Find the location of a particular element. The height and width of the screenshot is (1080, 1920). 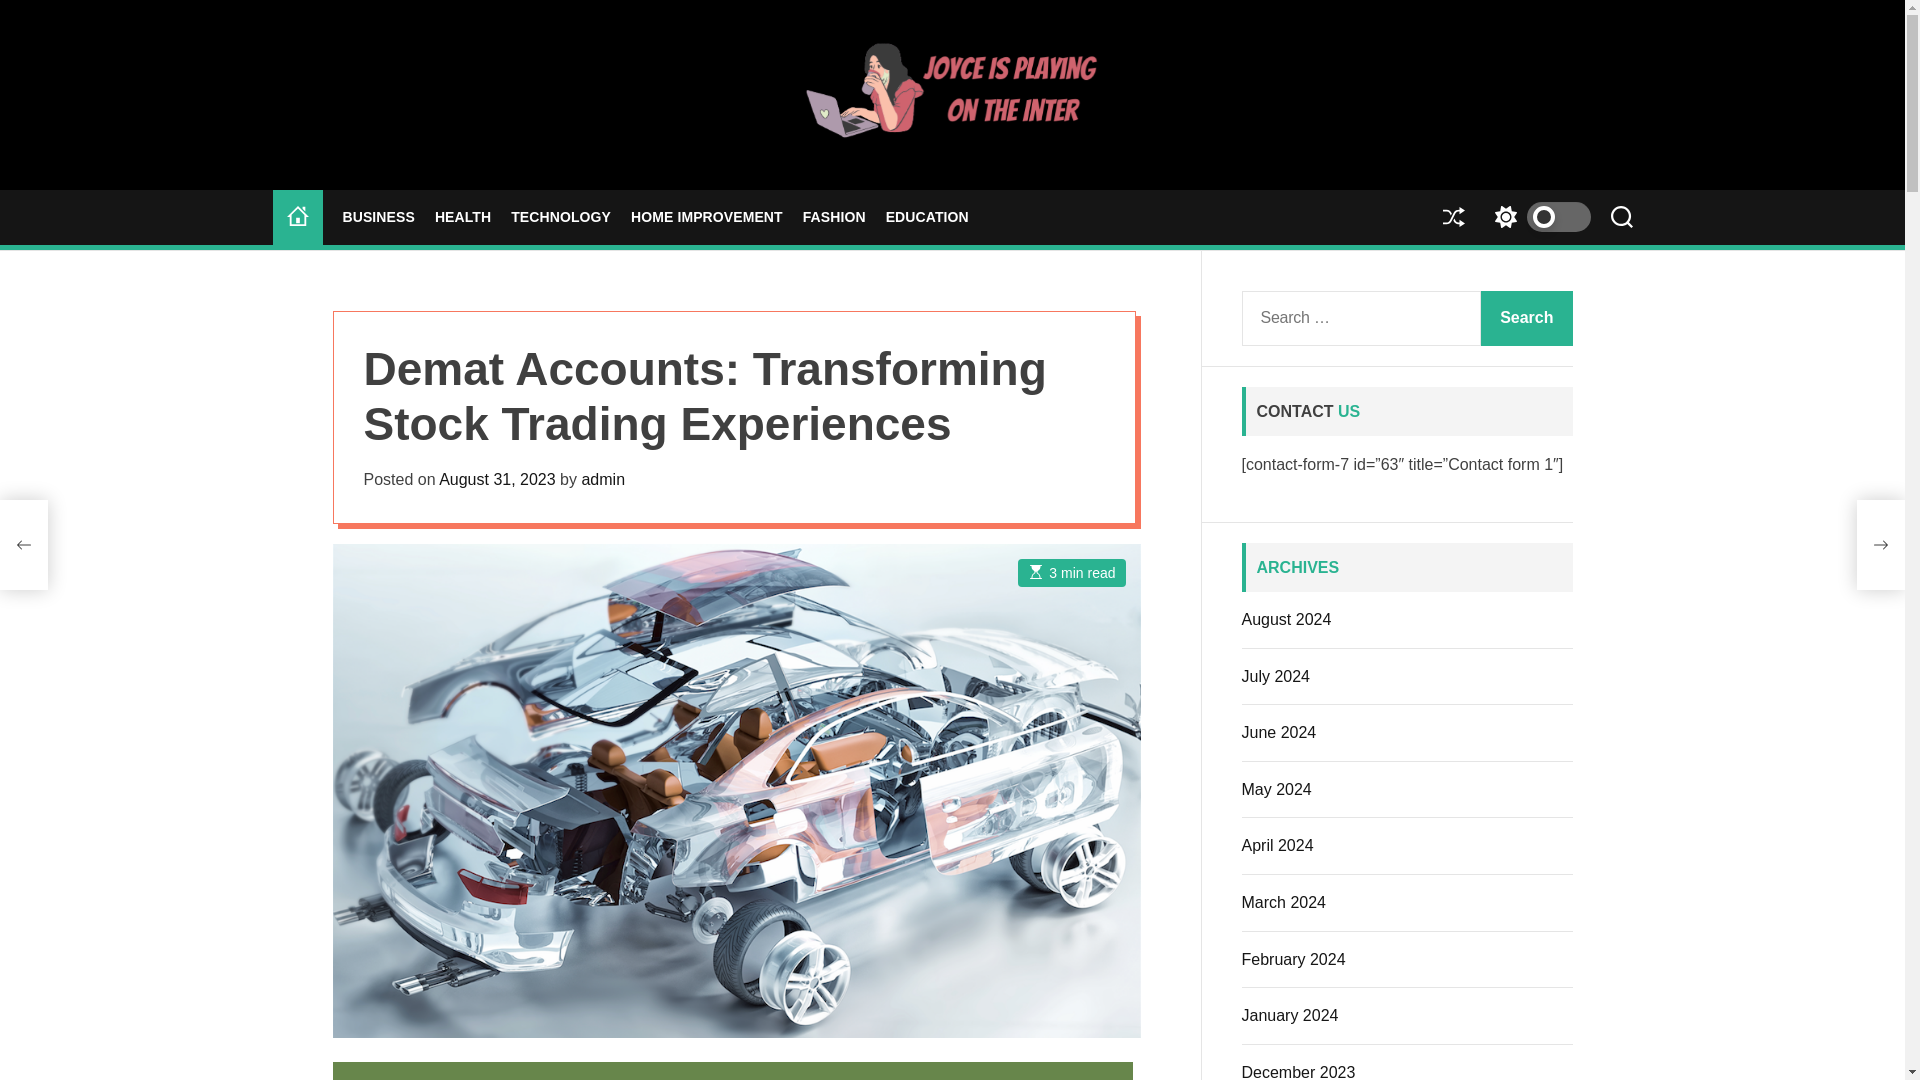

HOME IMPROVEMENT is located at coordinates (707, 217).